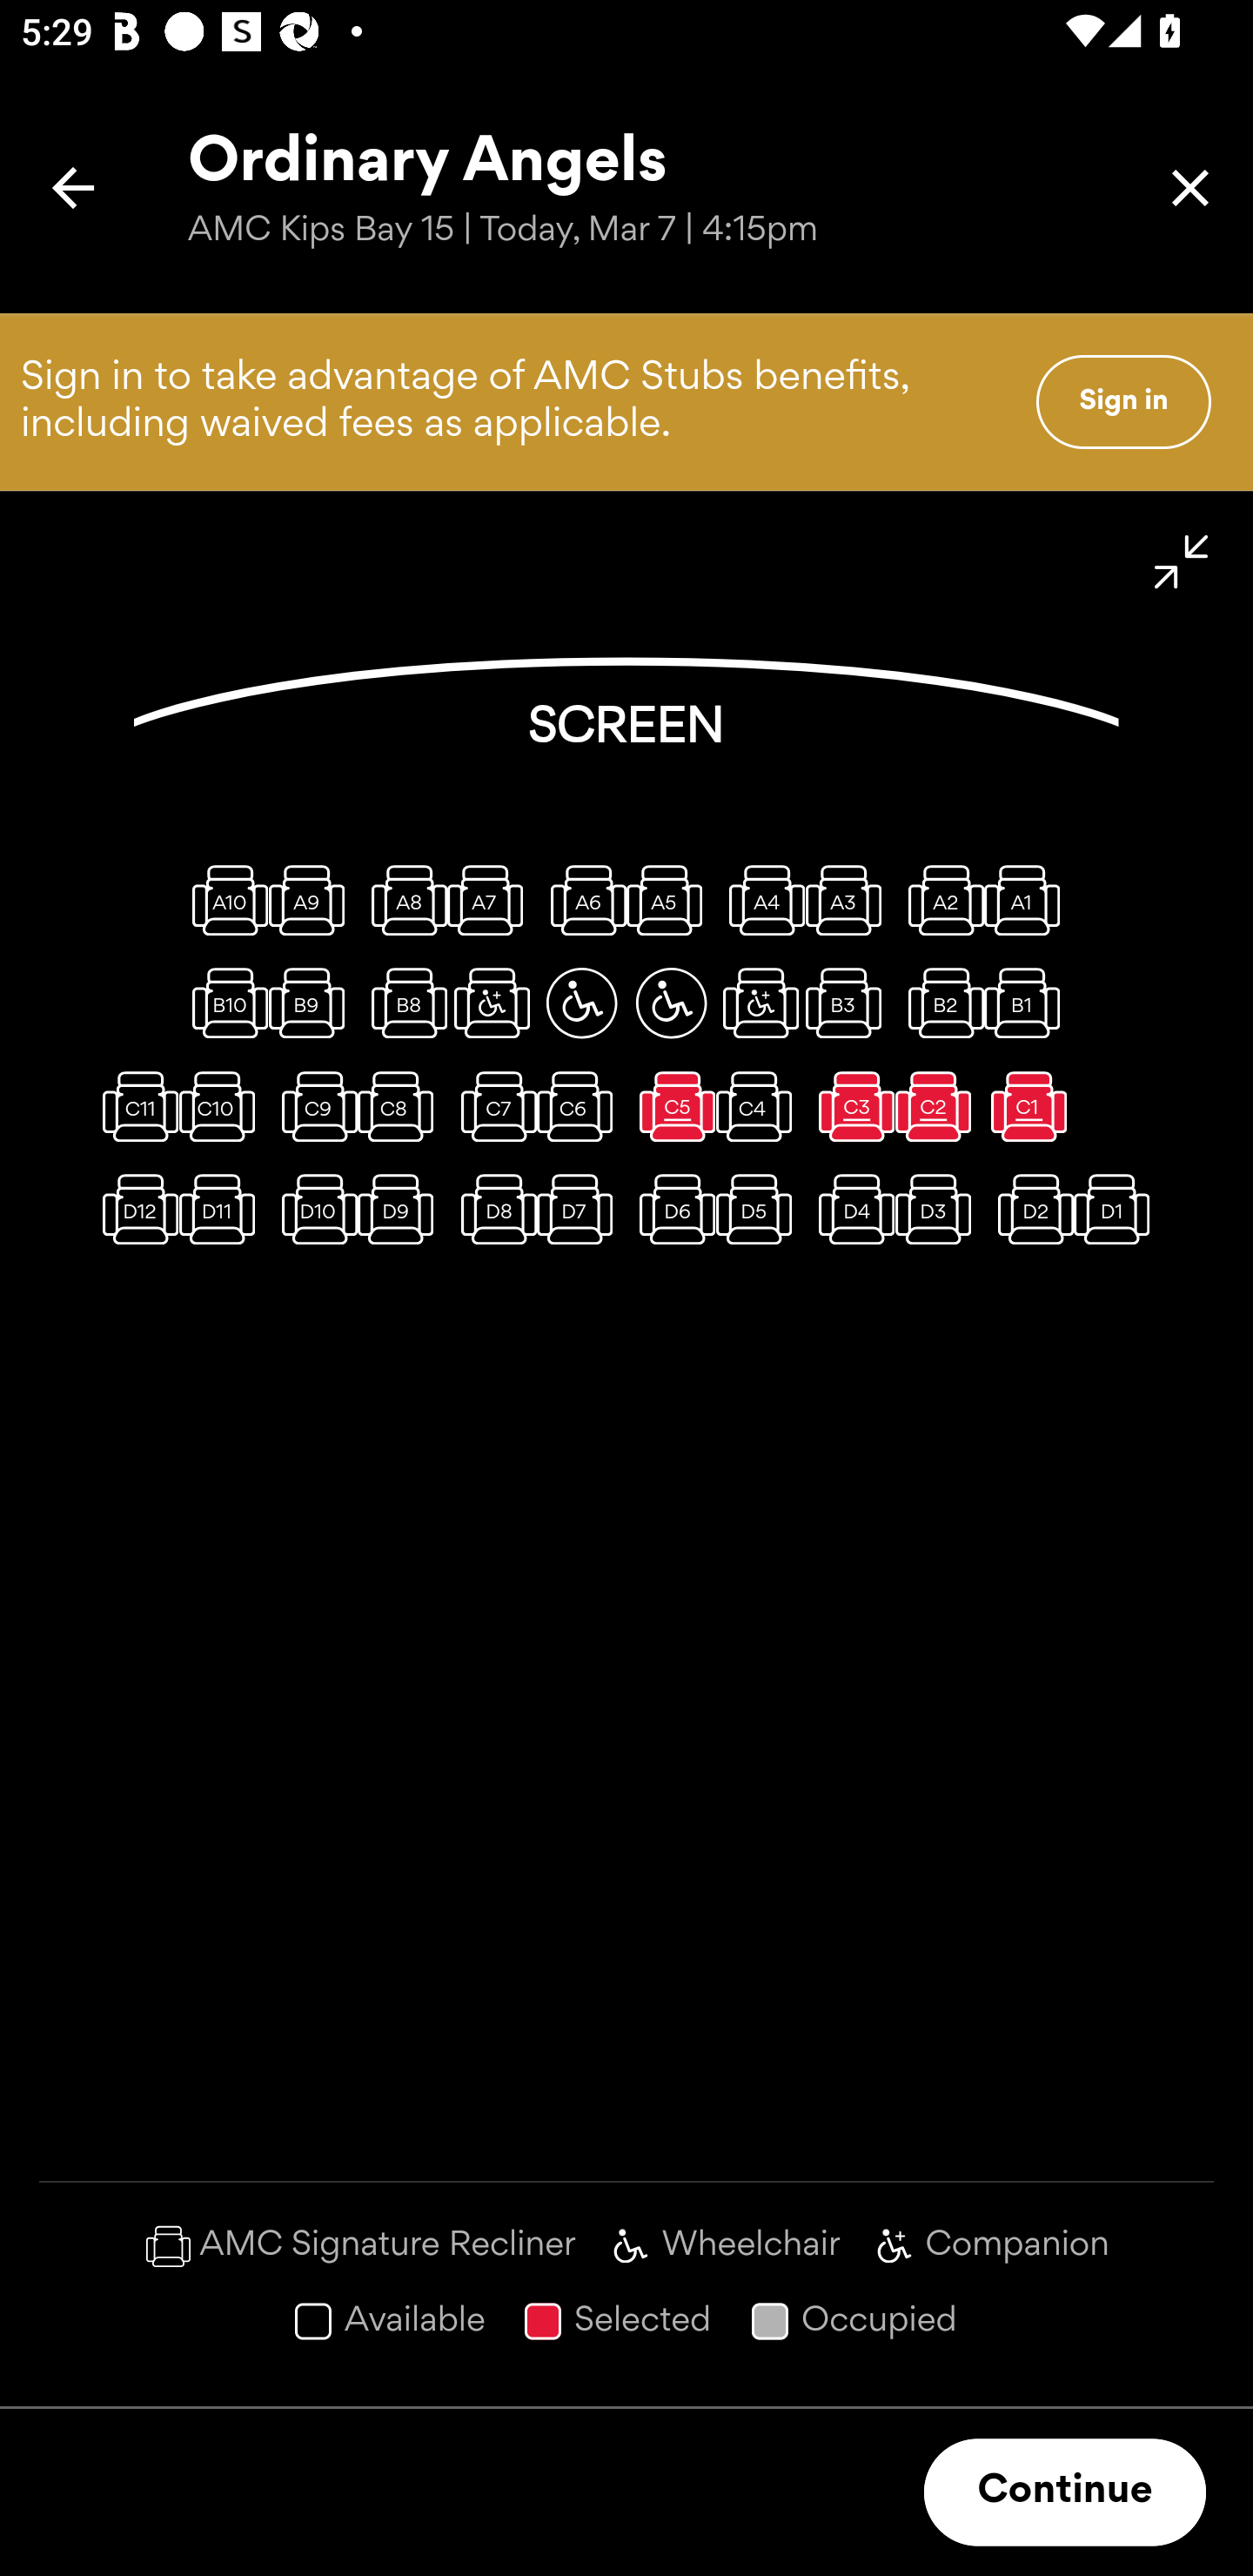  Describe the element at coordinates (224, 1210) in the screenshot. I see `D11, Regular seat, available` at that location.